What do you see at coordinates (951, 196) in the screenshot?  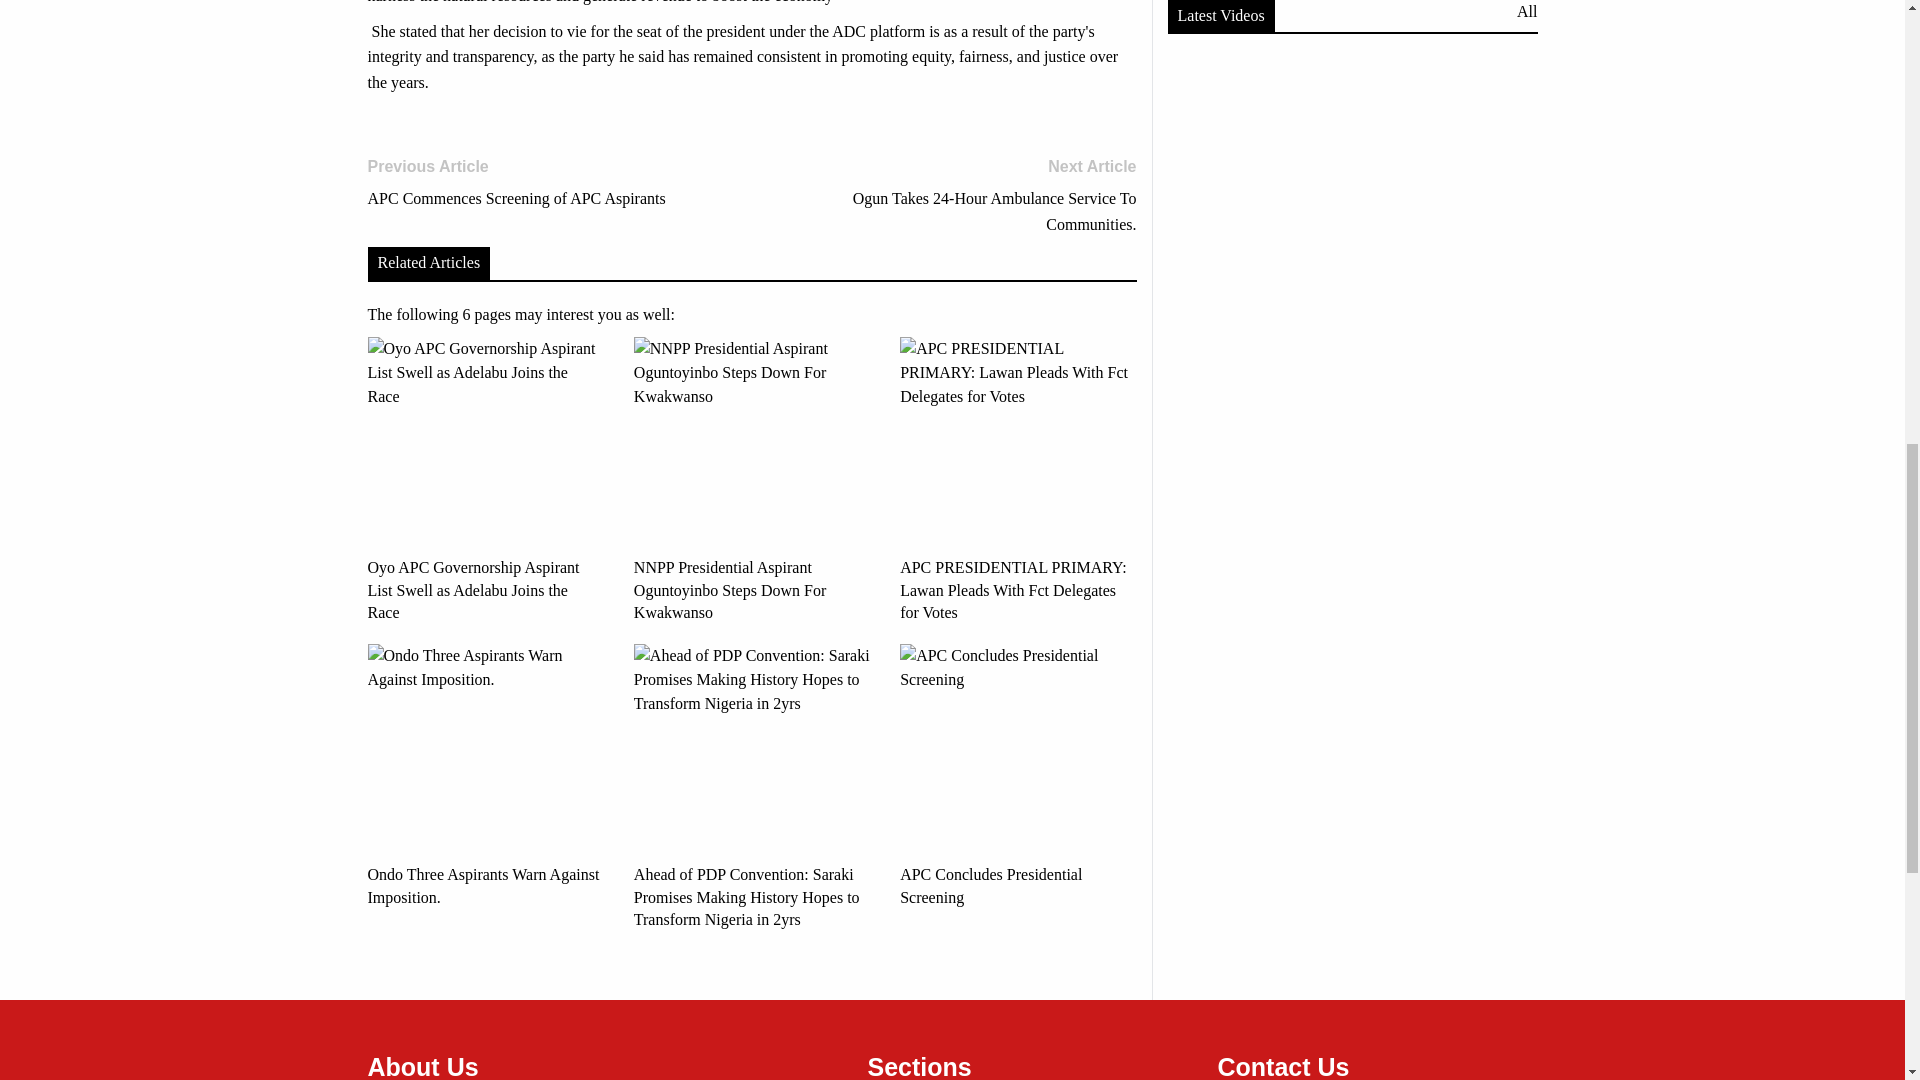 I see `Ogun Takes 24-Hour Ambulance Service To Communities.` at bounding box center [951, 196].